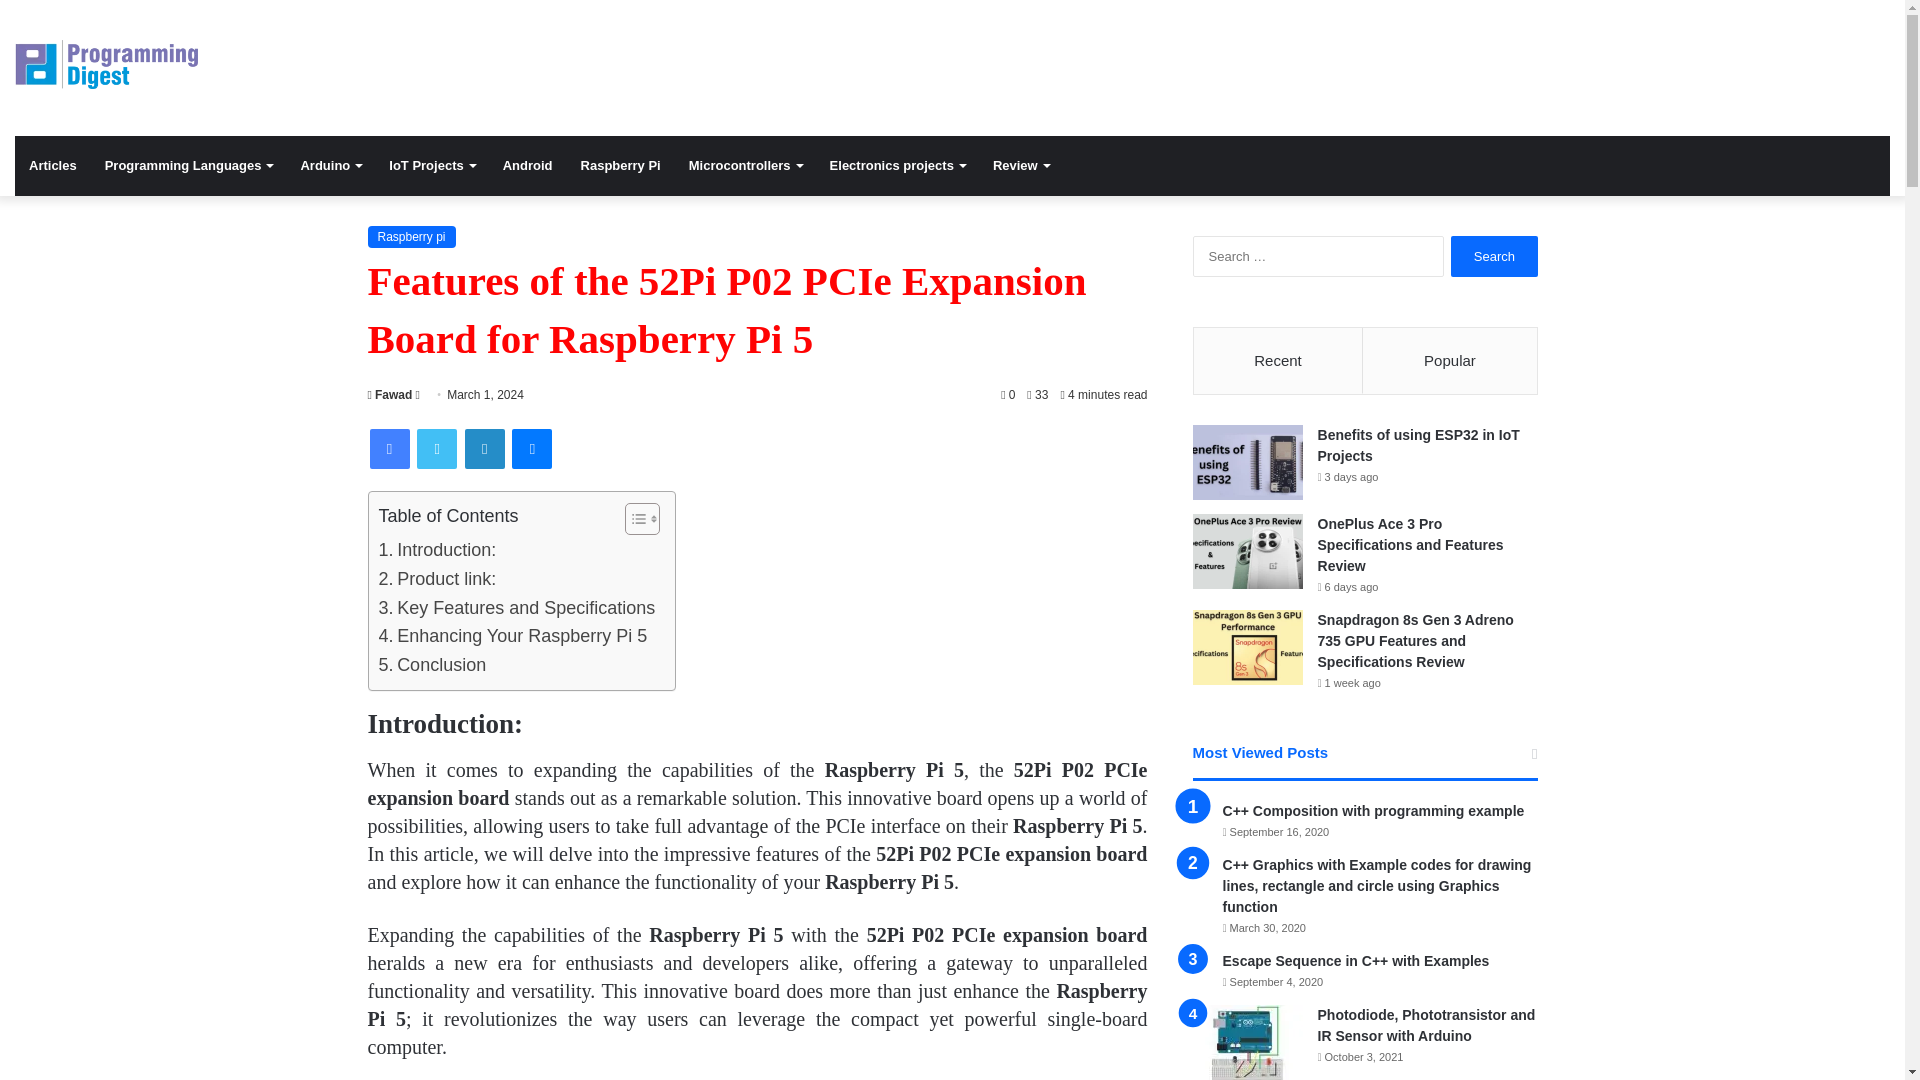 The image size is (1920, 1080). I want to click on Advertisement, so click(1270, 65).